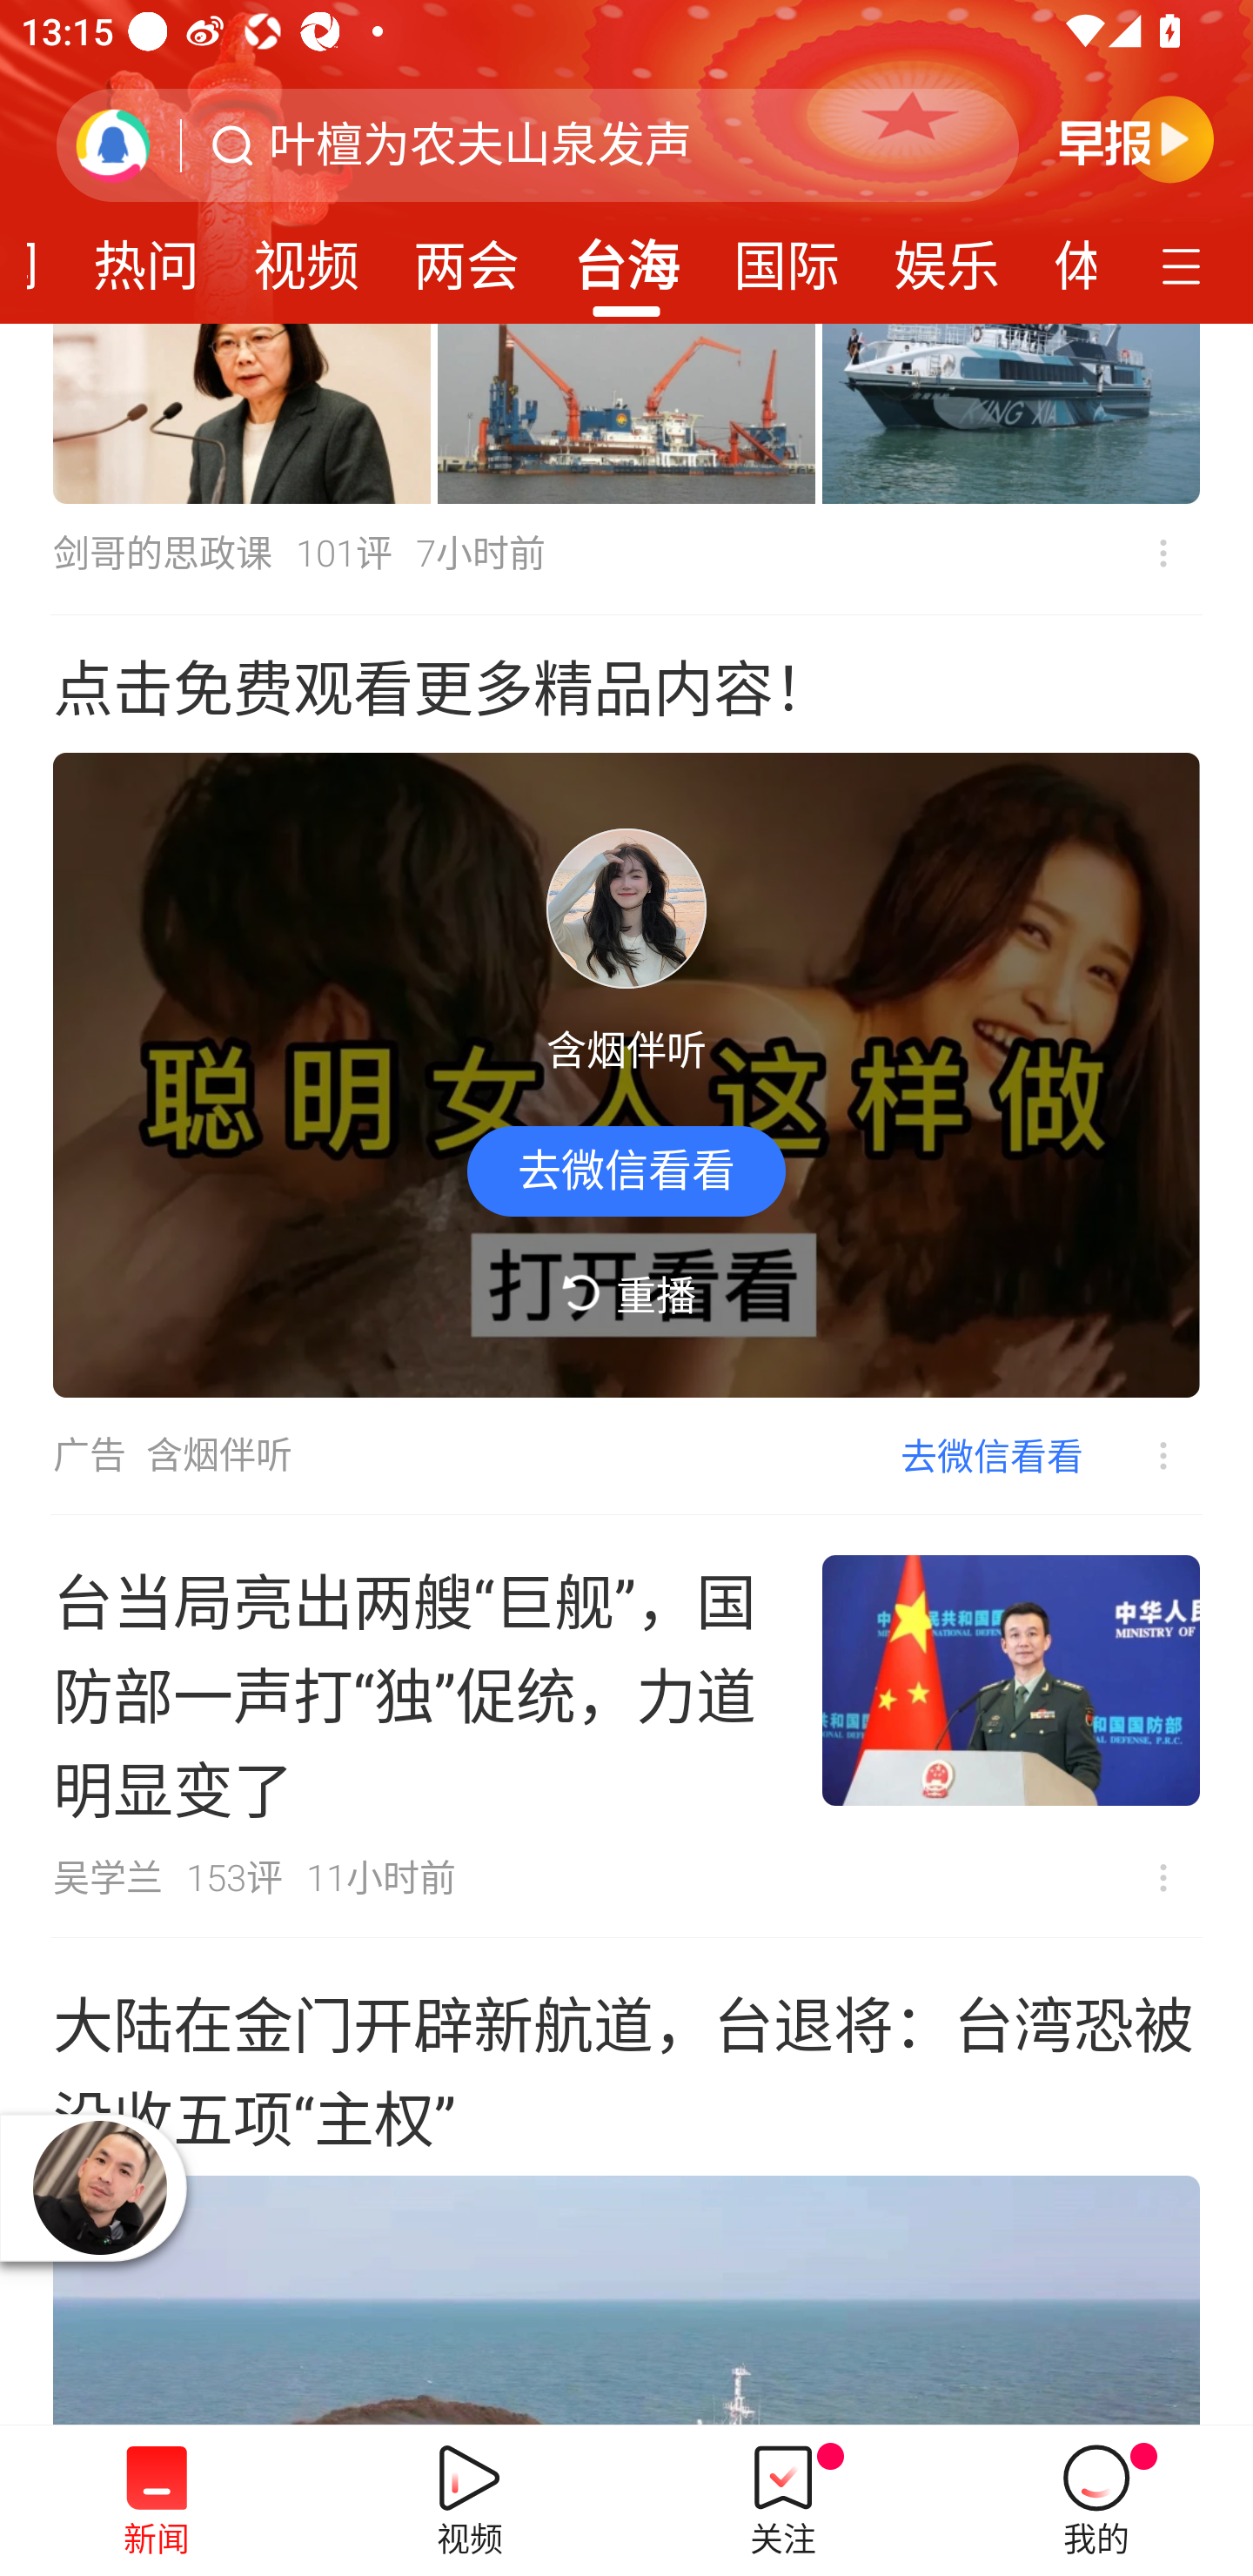  Describe the element at coordinates (89, 1455) in the screenshot. I see `广告` at that location.